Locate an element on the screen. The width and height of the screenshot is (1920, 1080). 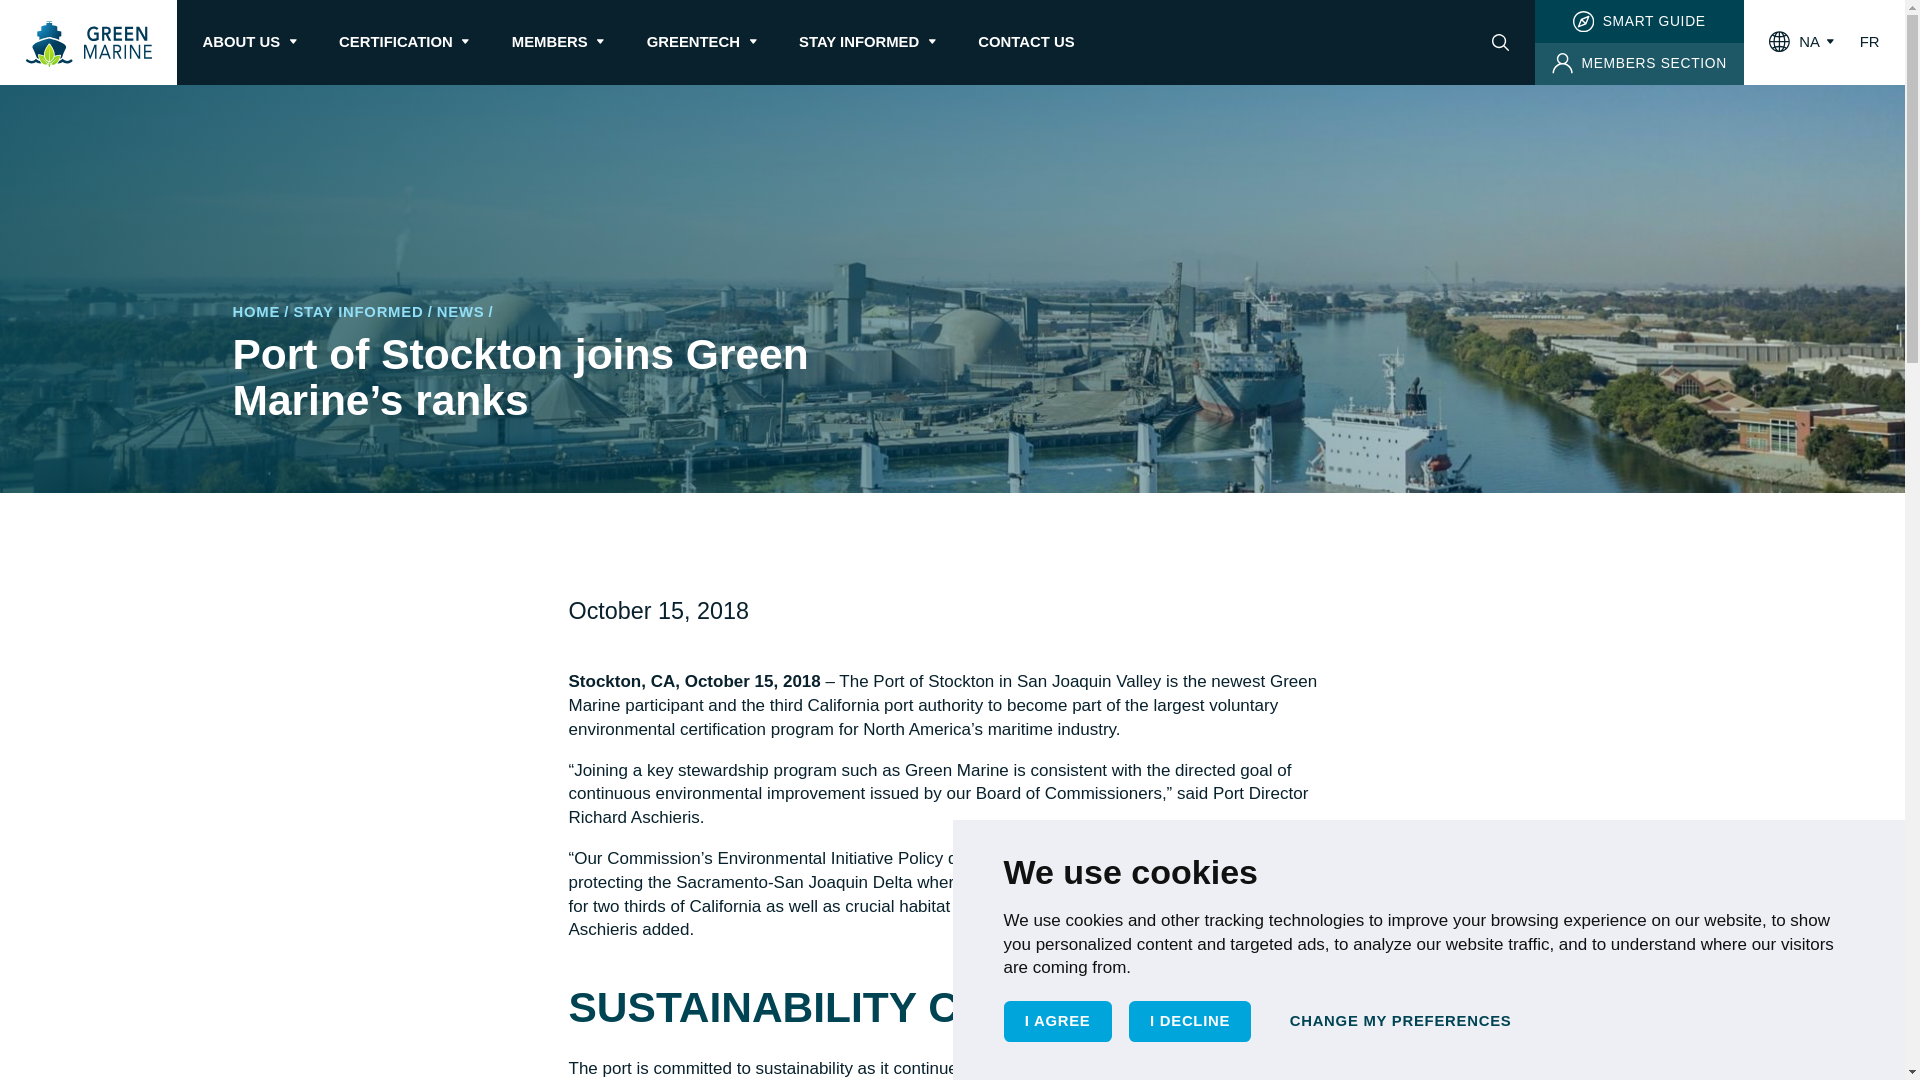
GREENTECH is located at coordinates (693, 42).